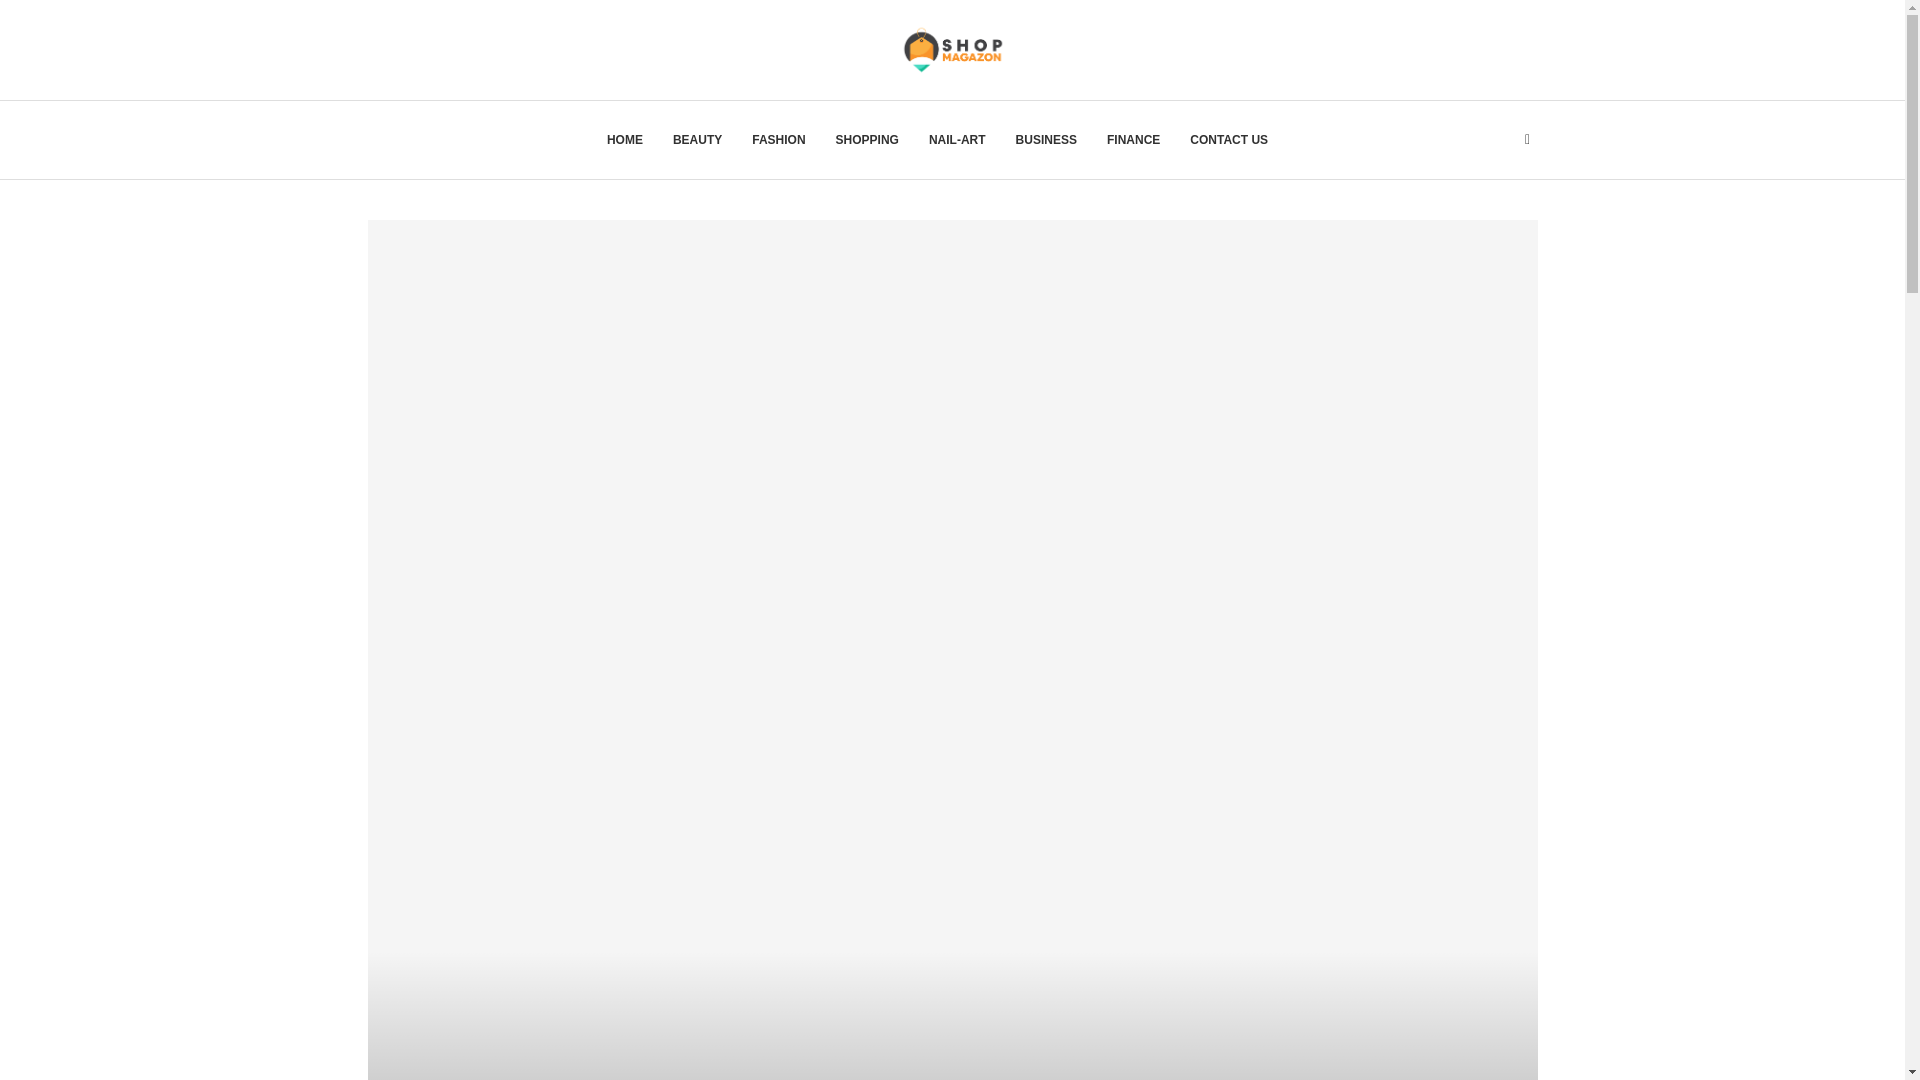 The image size is (1920, 1080). Describe the element at coordinates (778, 140) in the screenshot. I see `FASHION` at that location.